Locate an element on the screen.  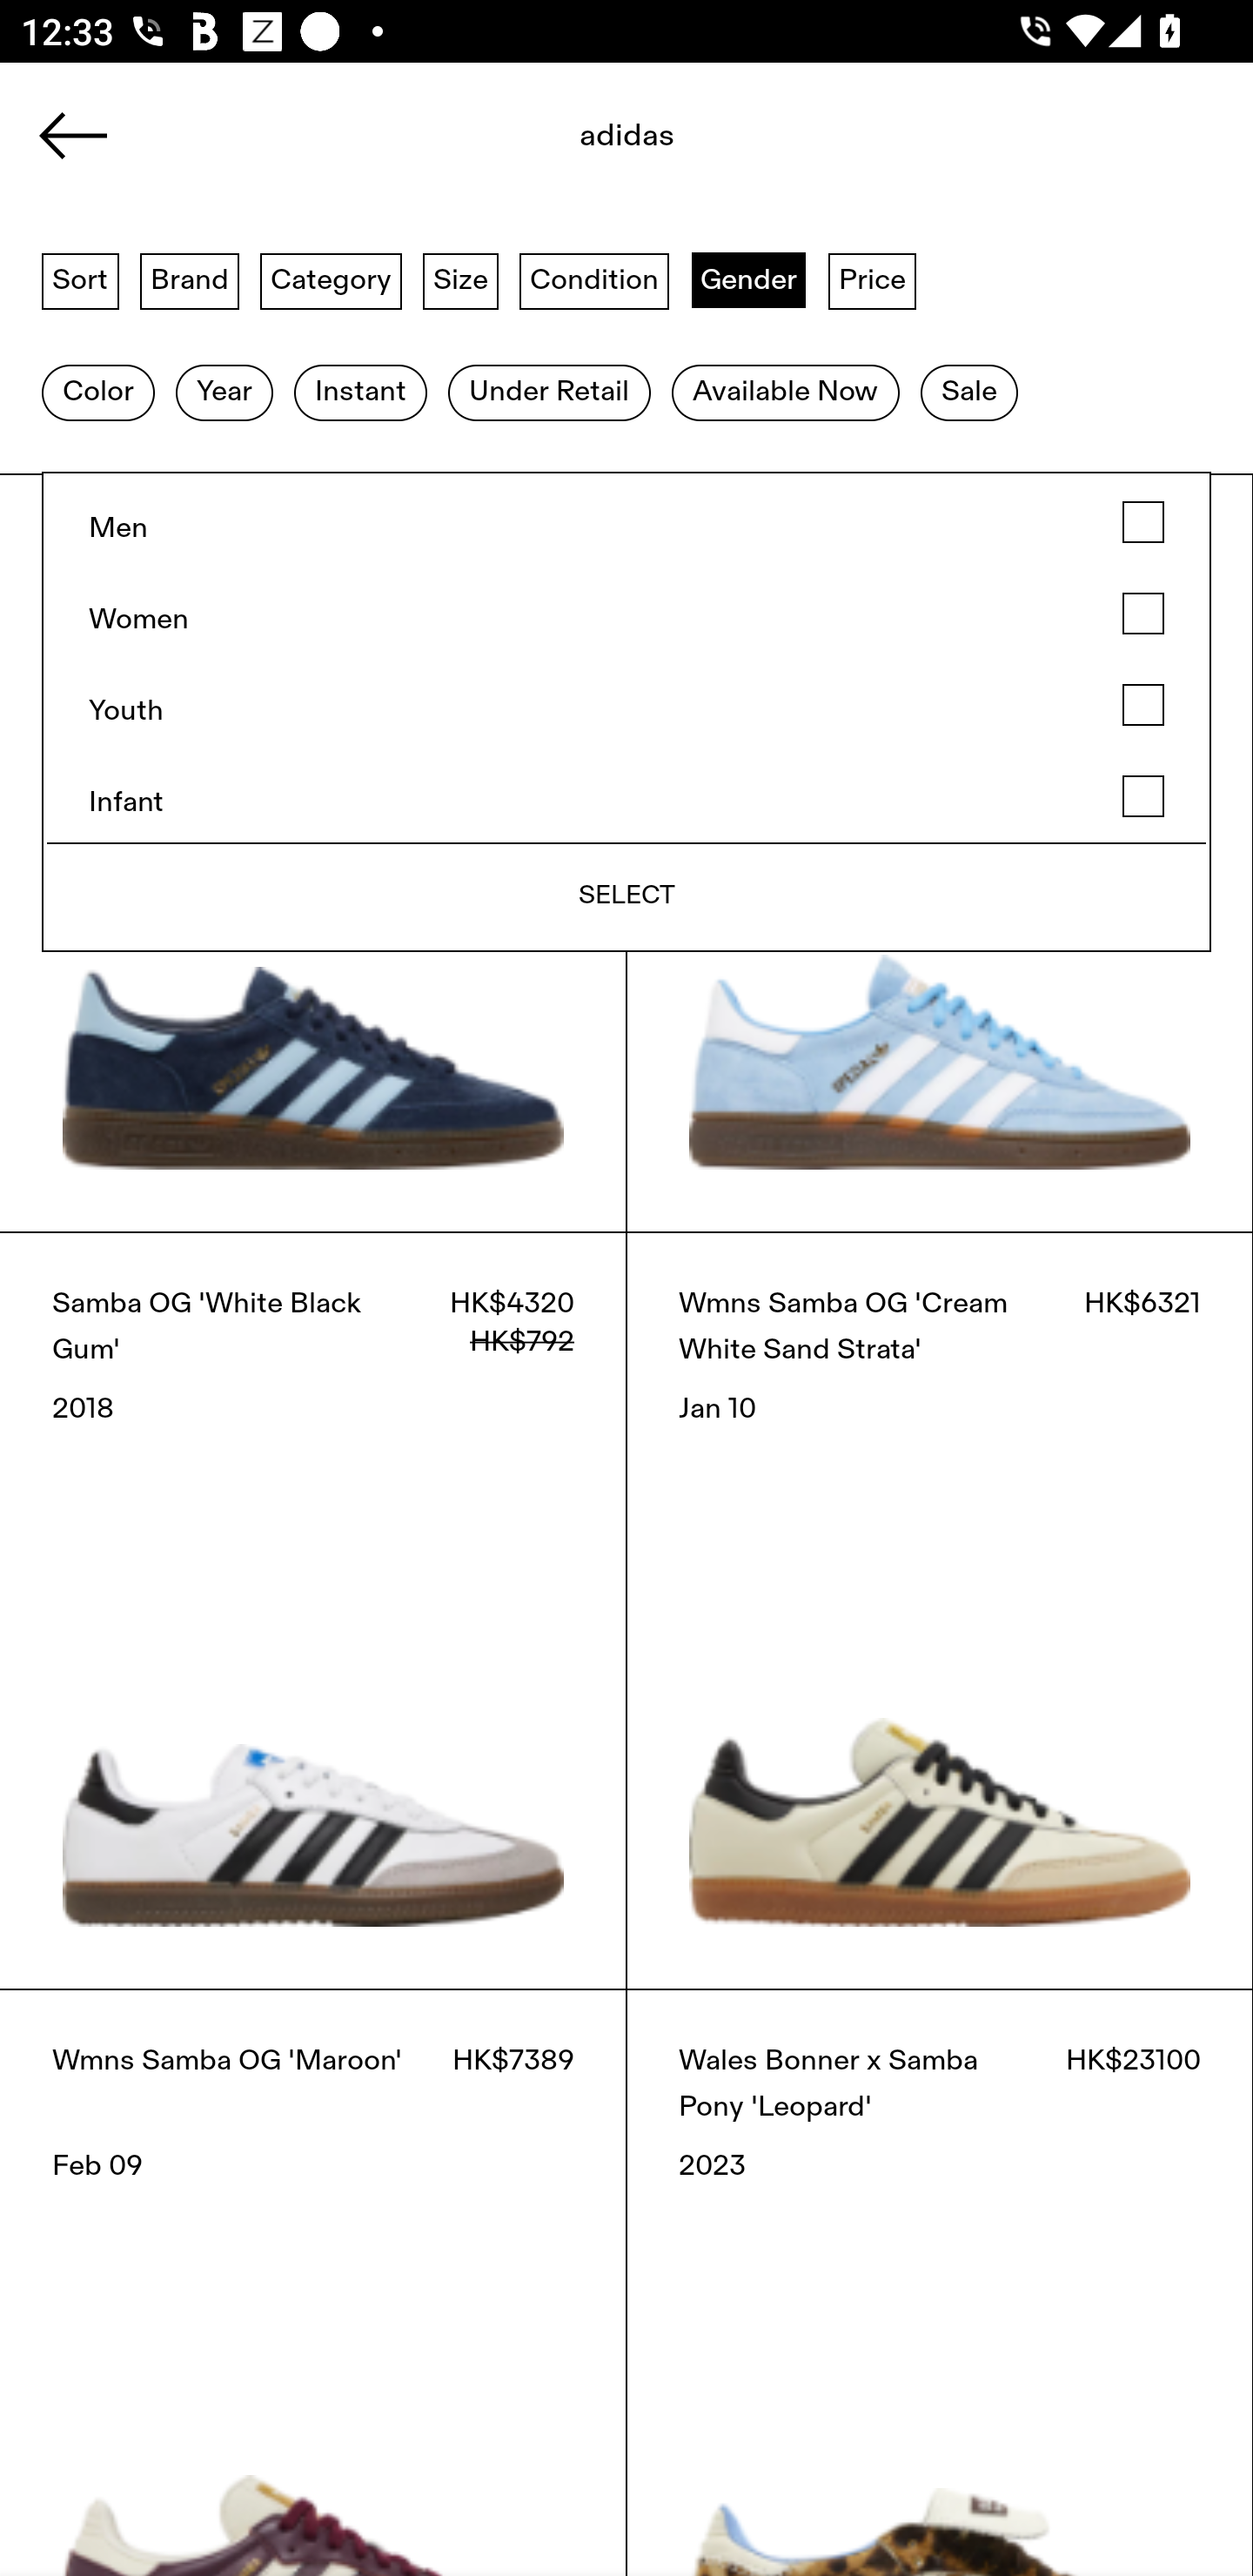
Sale is located at coordinates (969, 392).